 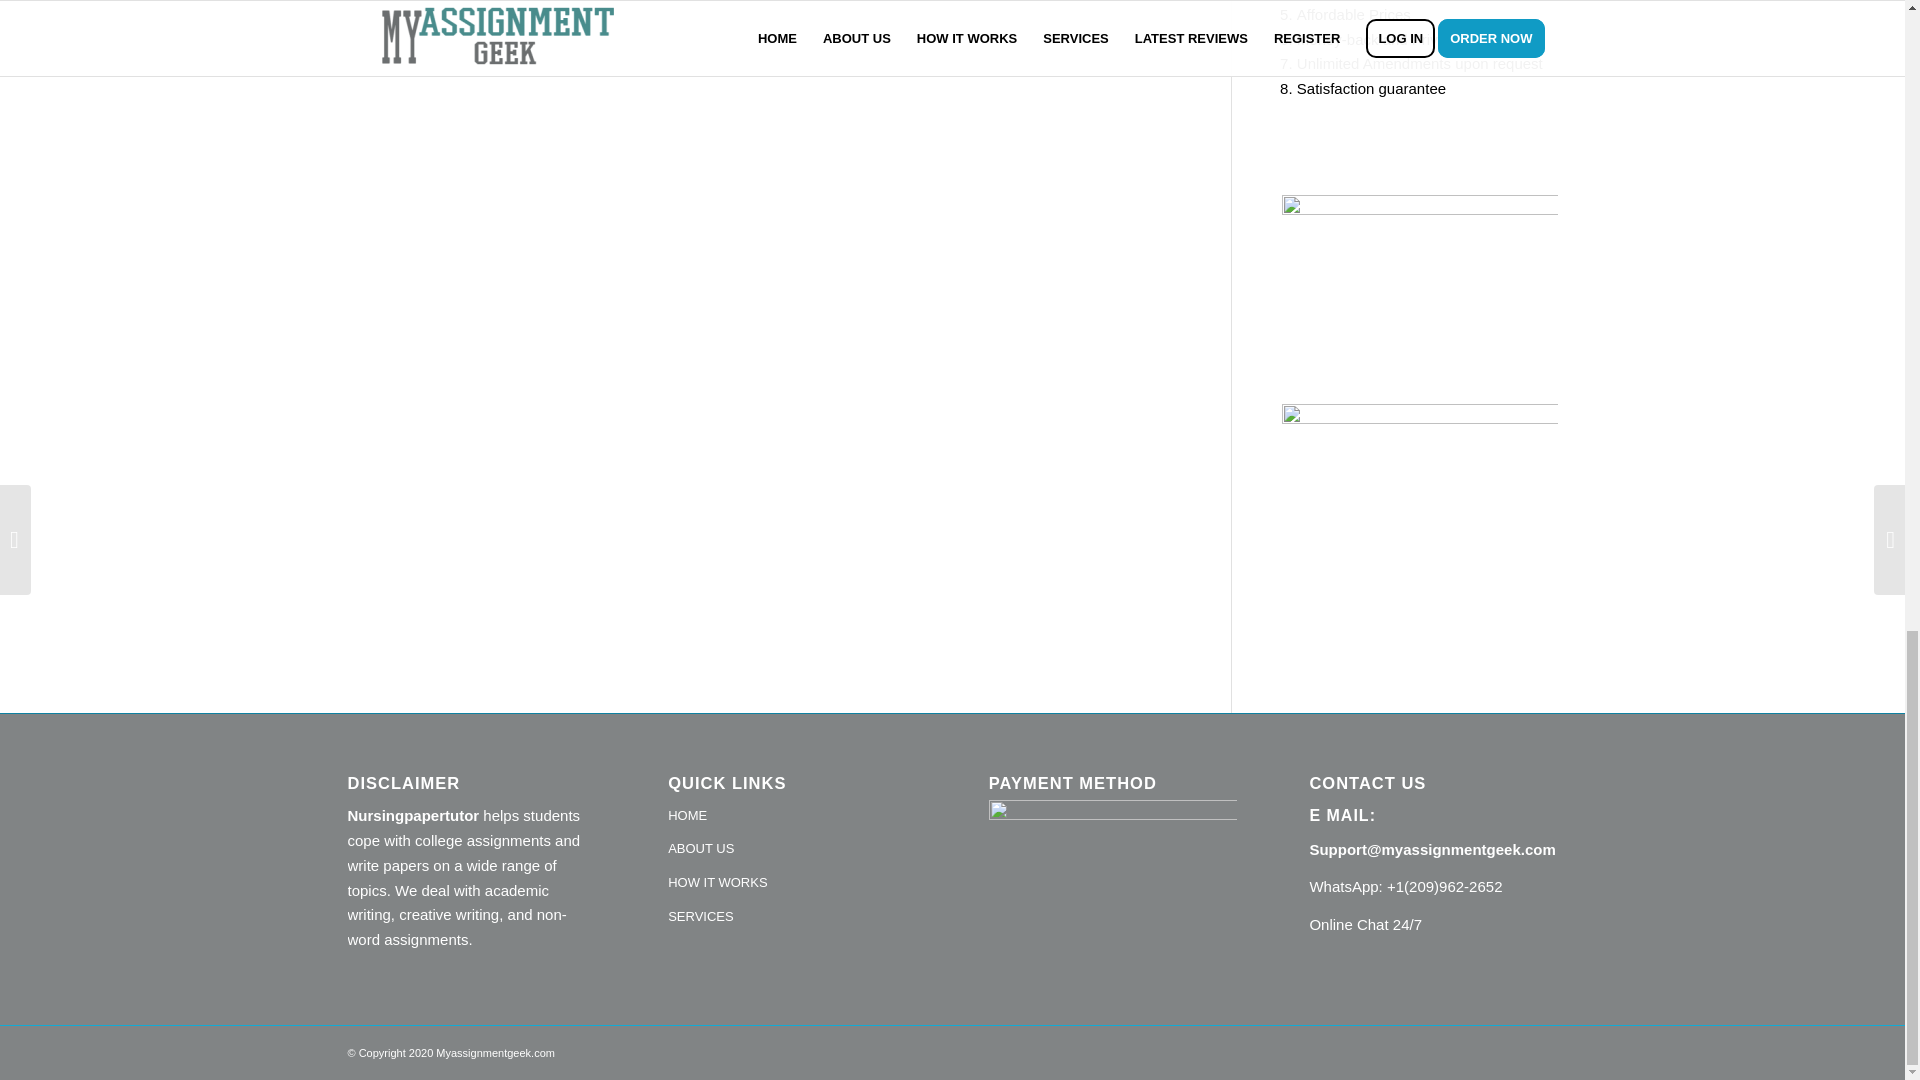 I want to click on SERVICES, so click(x=792, y=918).